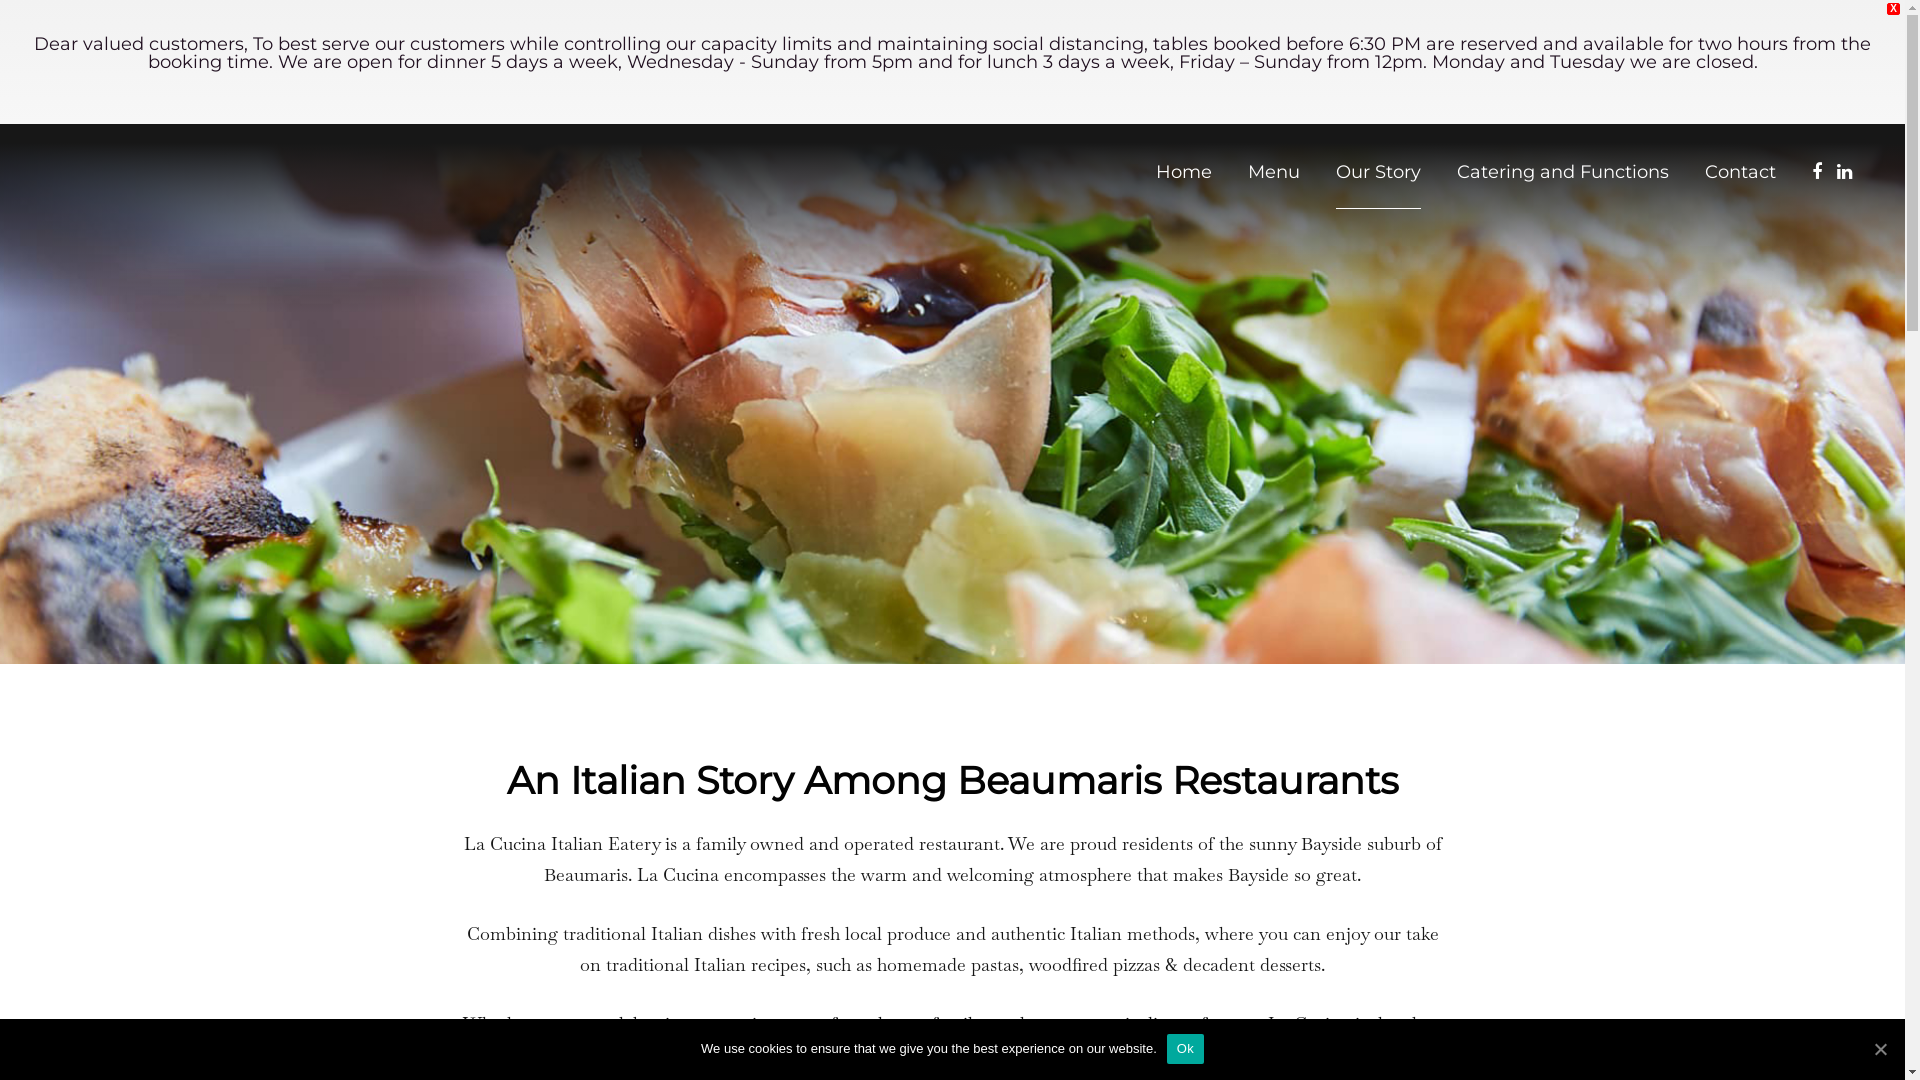  I want to click on Our Story, so click(1378, 172).